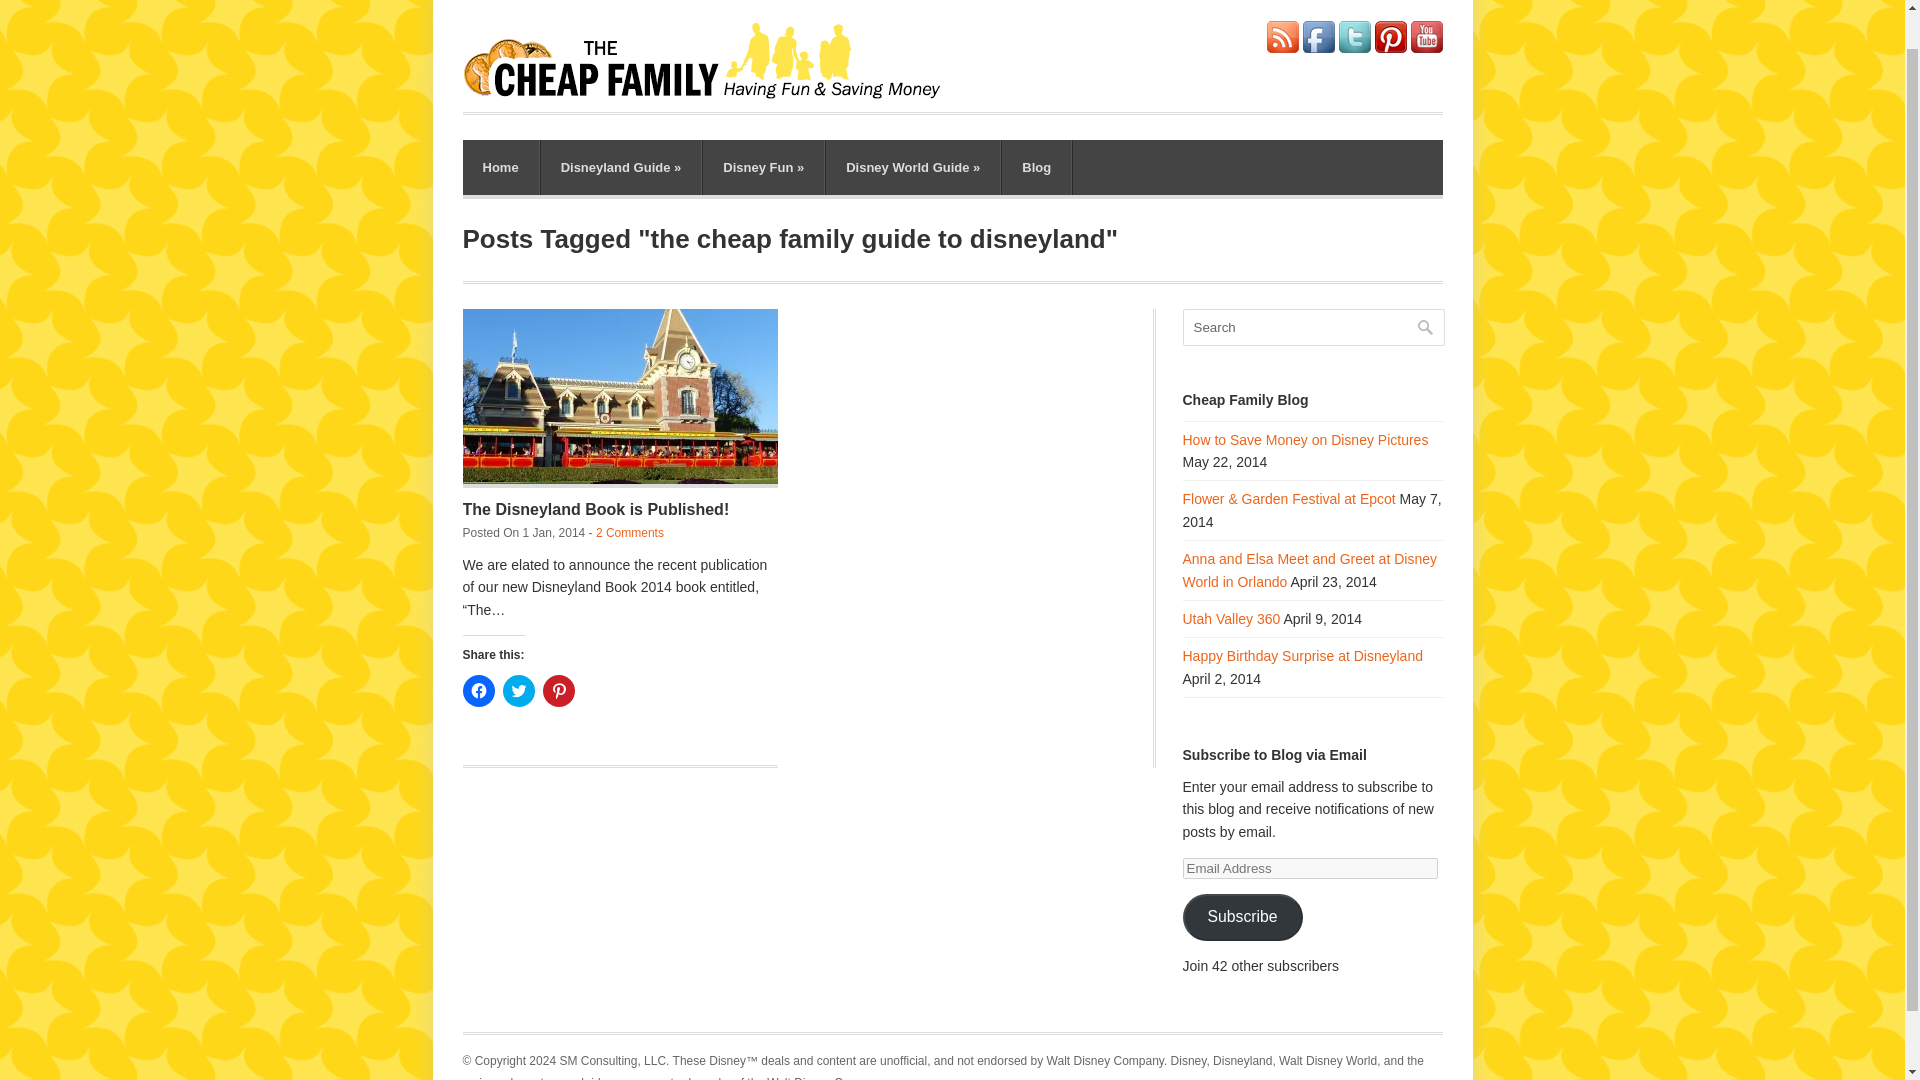 Image resolution: width=1920 pixels, height=1080 pixels. Describe the element at coordinates (558, 691) in the screenshot. I see `Click to share on Pinterest` at that location.